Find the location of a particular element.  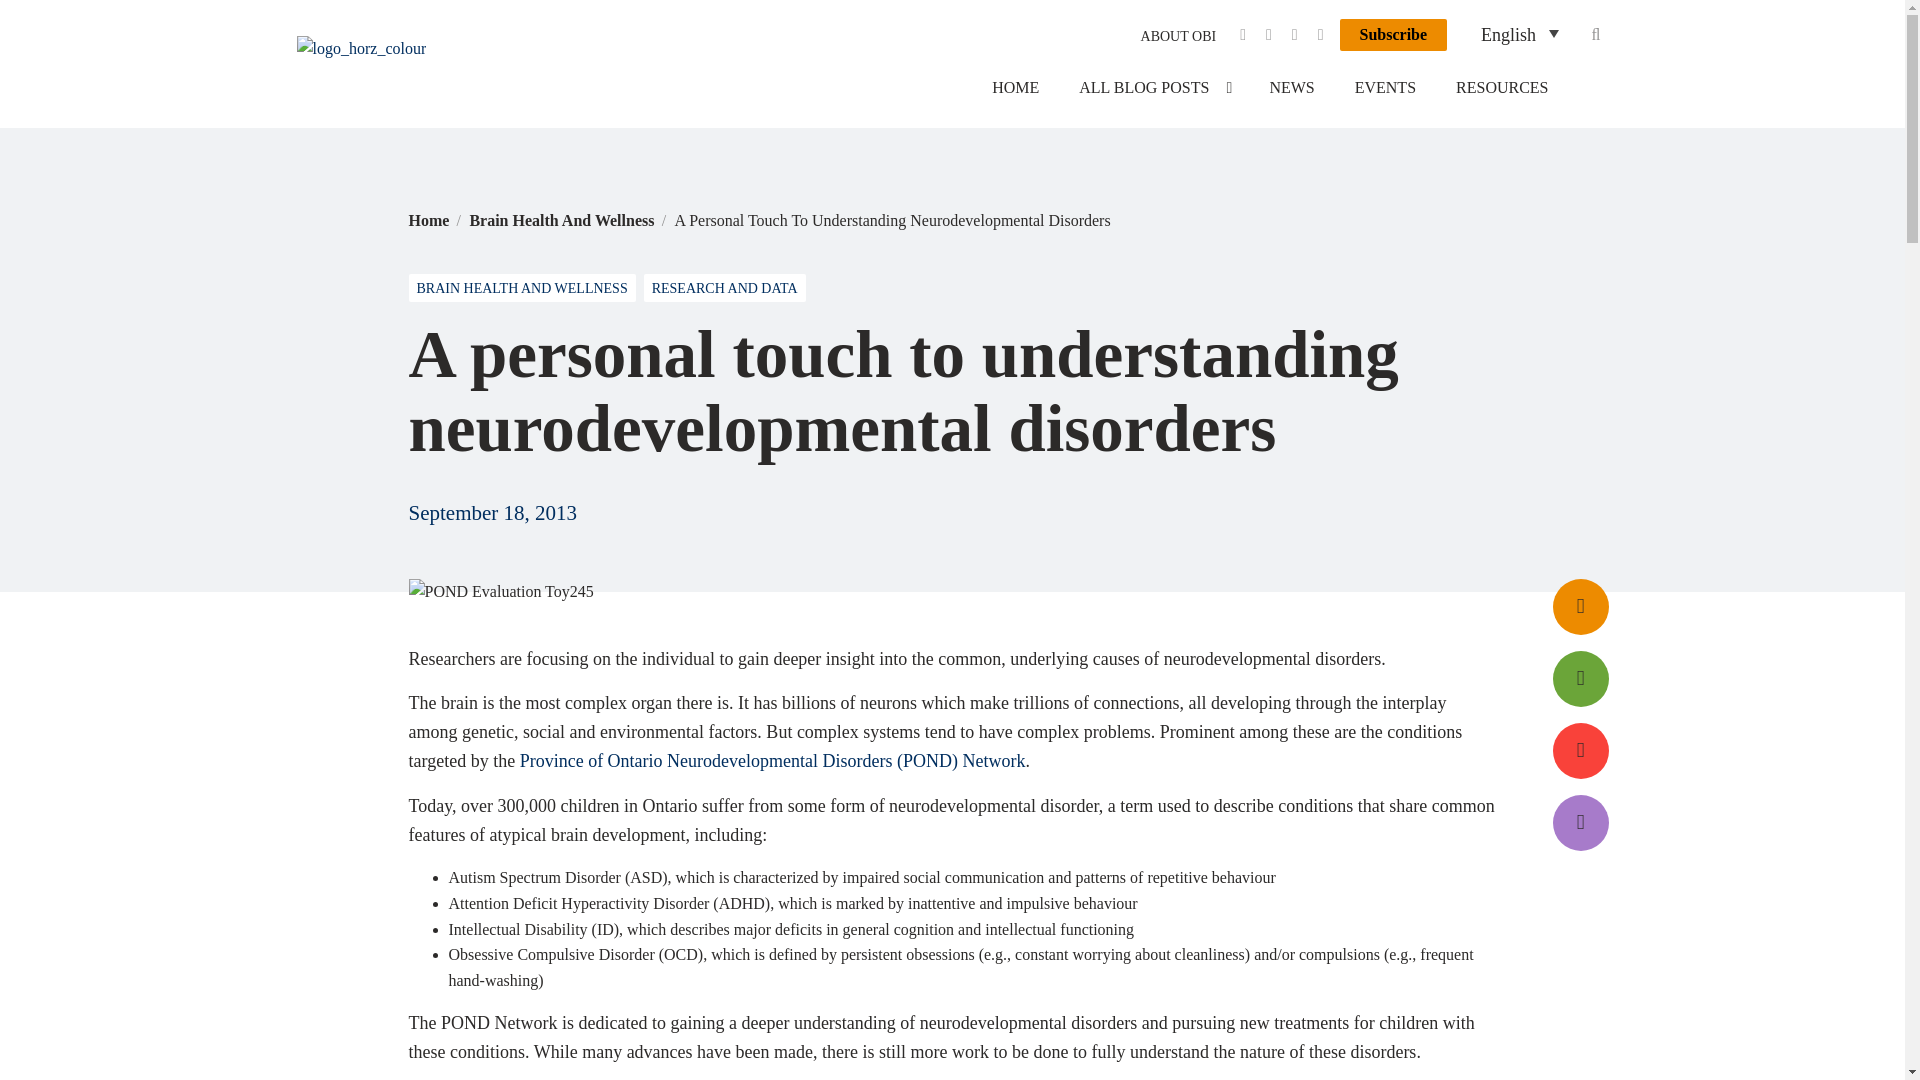

Brain Health And Wellness is located at coordinates (563, 220).